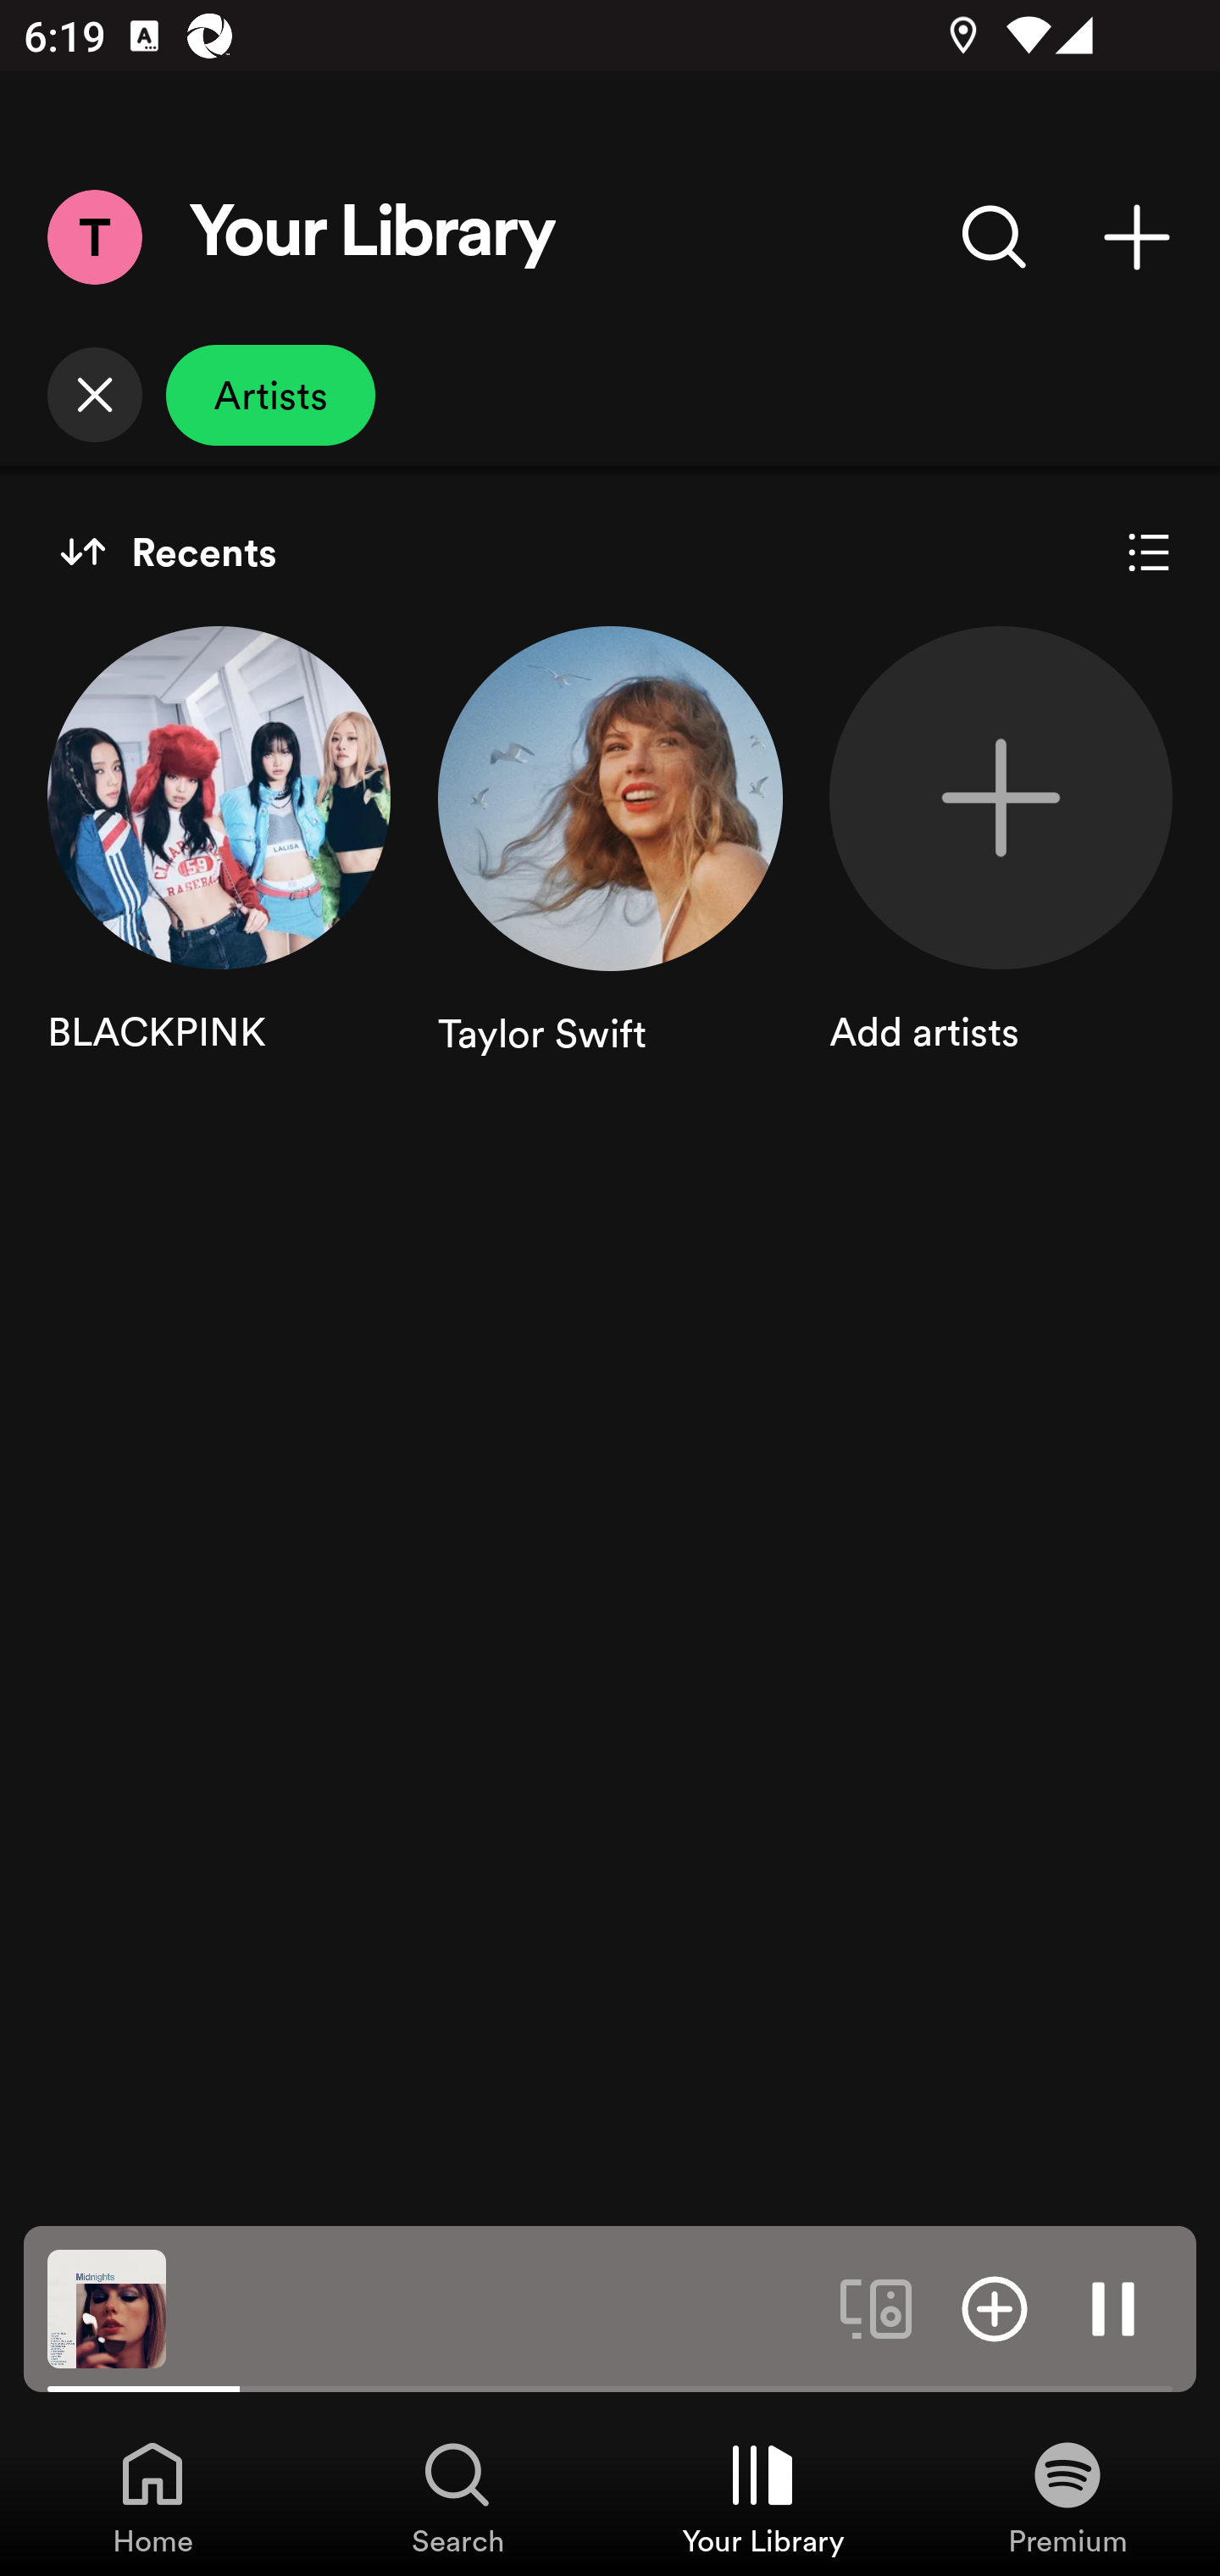 Image resolution: width=1220 pixels, height=2576 pixels. What do you see at coordinates (610, 873) in the screenshot?
I see `Taylor Swift,  Taylor Swift` at bounding box center [610, 873].